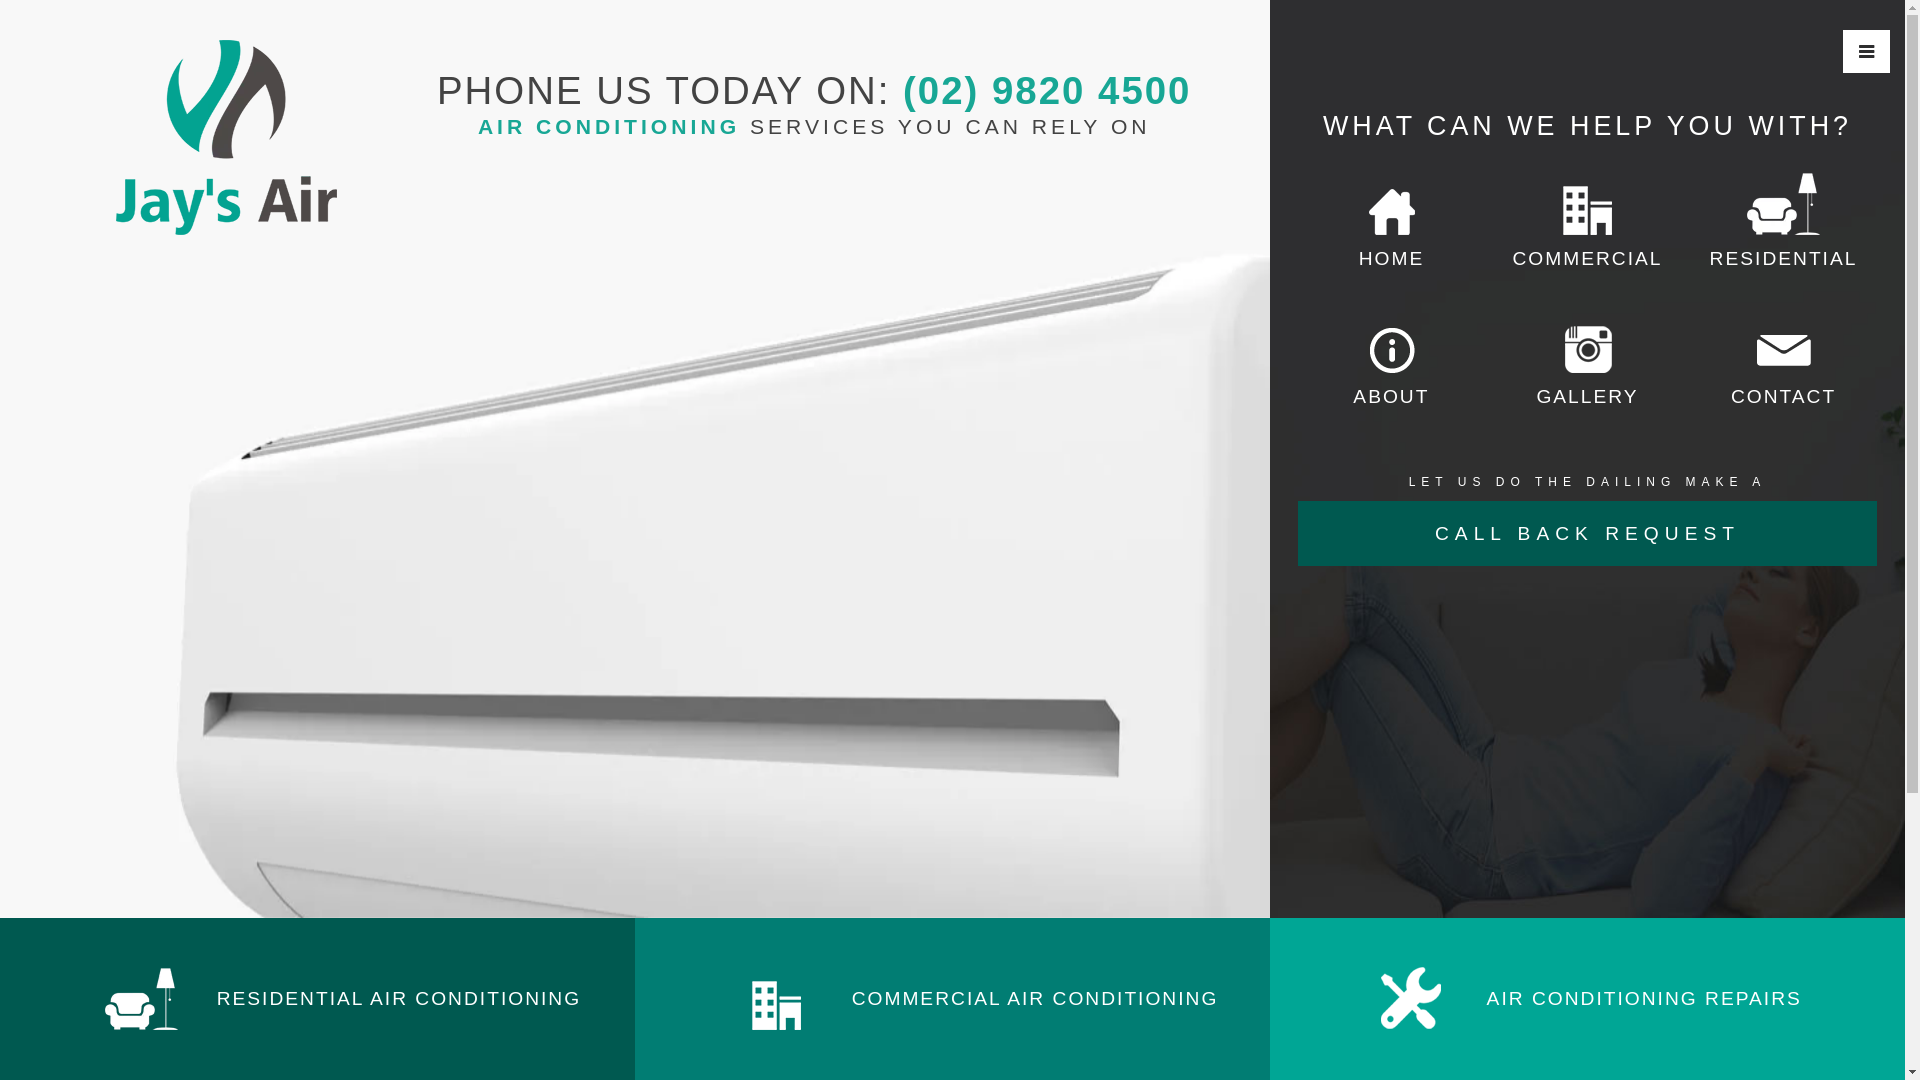  What do you see at coordinates (1391, 362) in the screenshot?
I see `ABOUT` at bounding box center [1391, 362].